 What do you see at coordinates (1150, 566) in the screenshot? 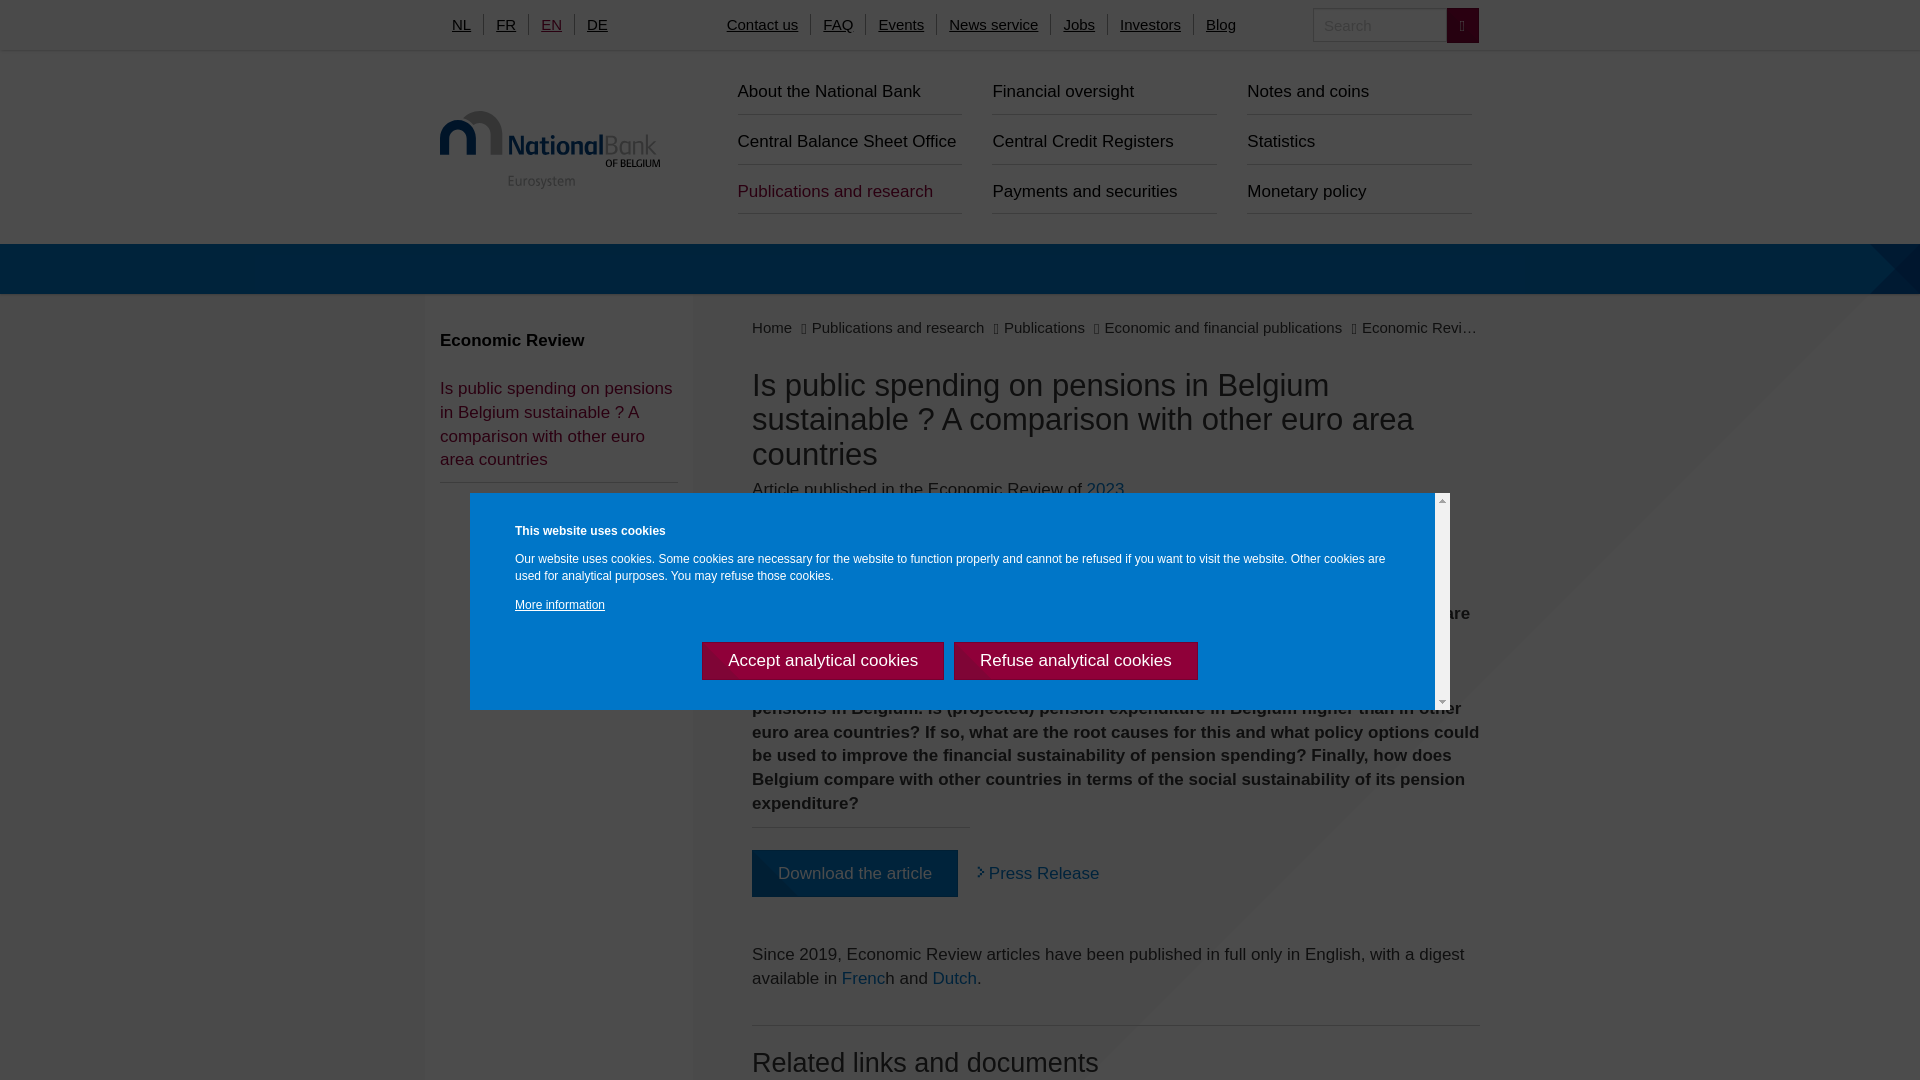
I see `Stinglhamber, P.` at bounding box center [1150, 566].